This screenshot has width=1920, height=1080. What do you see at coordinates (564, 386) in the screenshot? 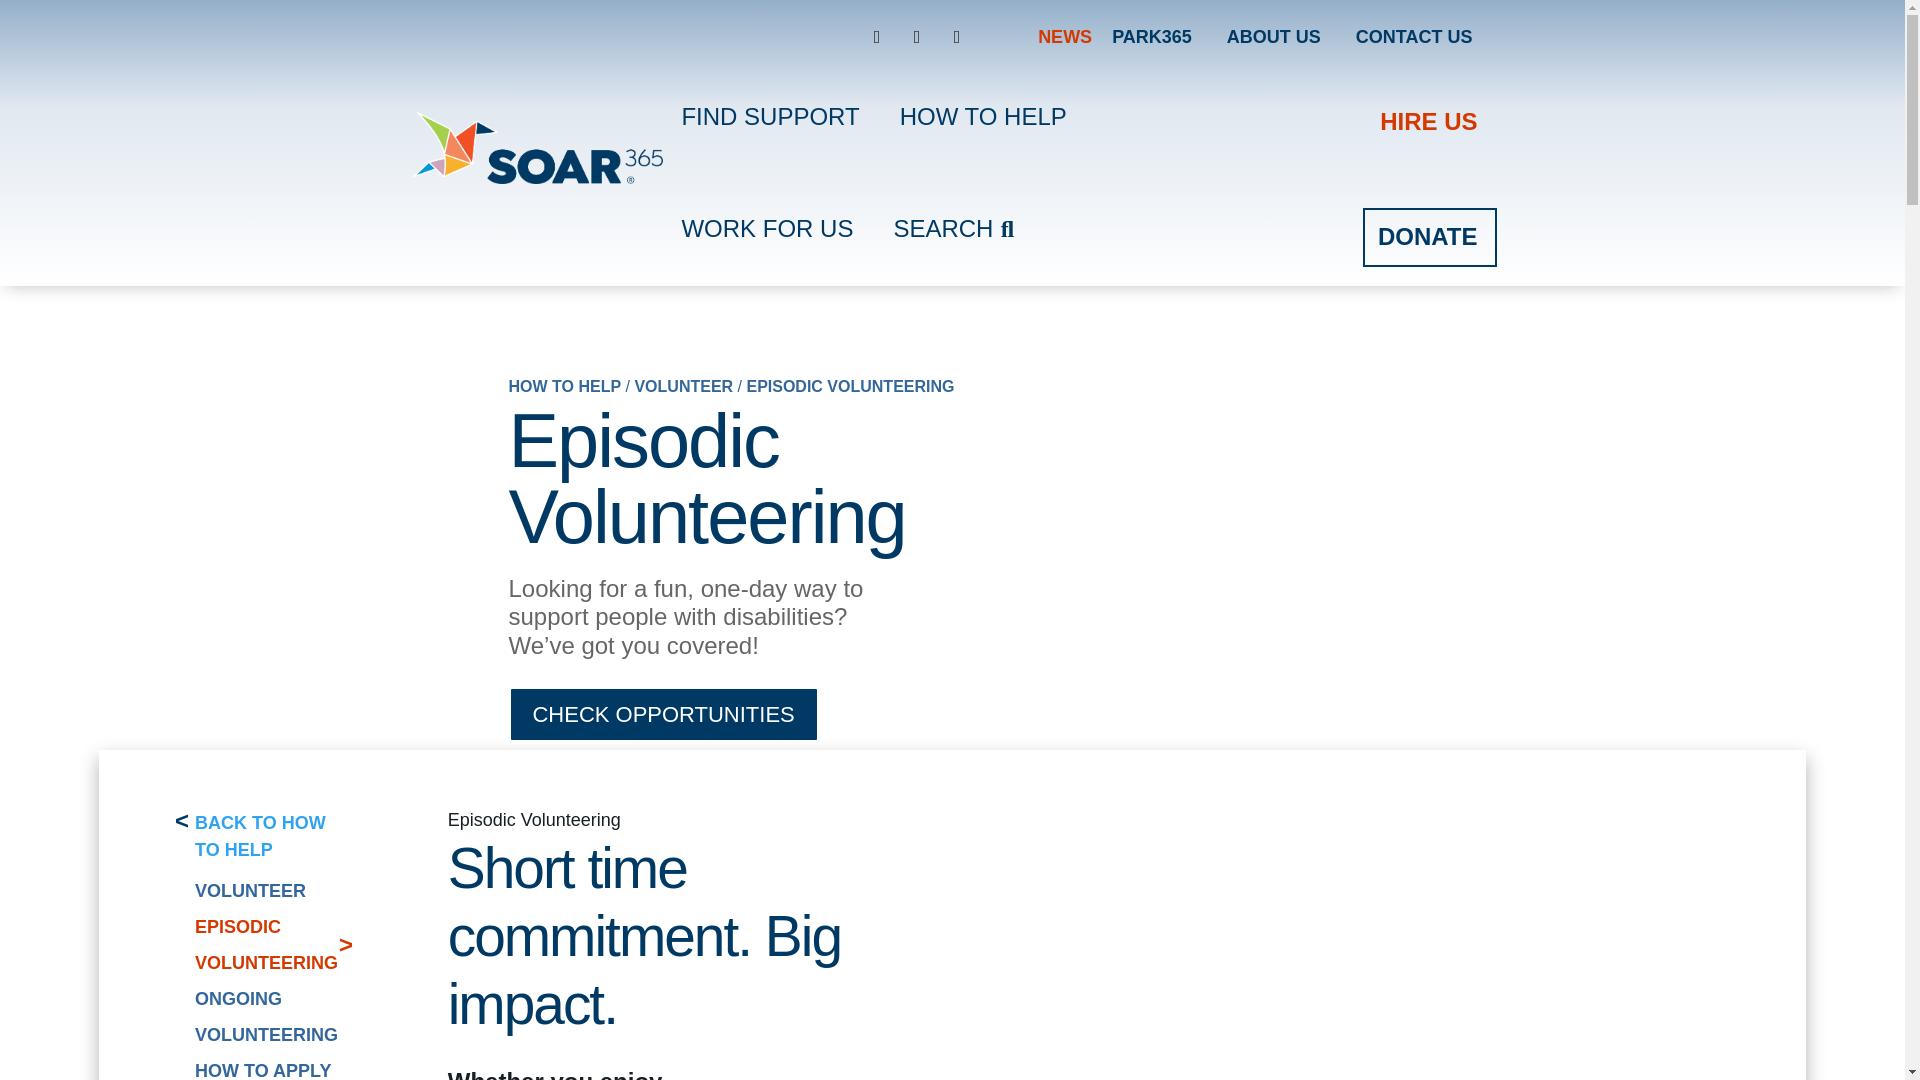
I see `How to Help` at bounding box center [564, 386].